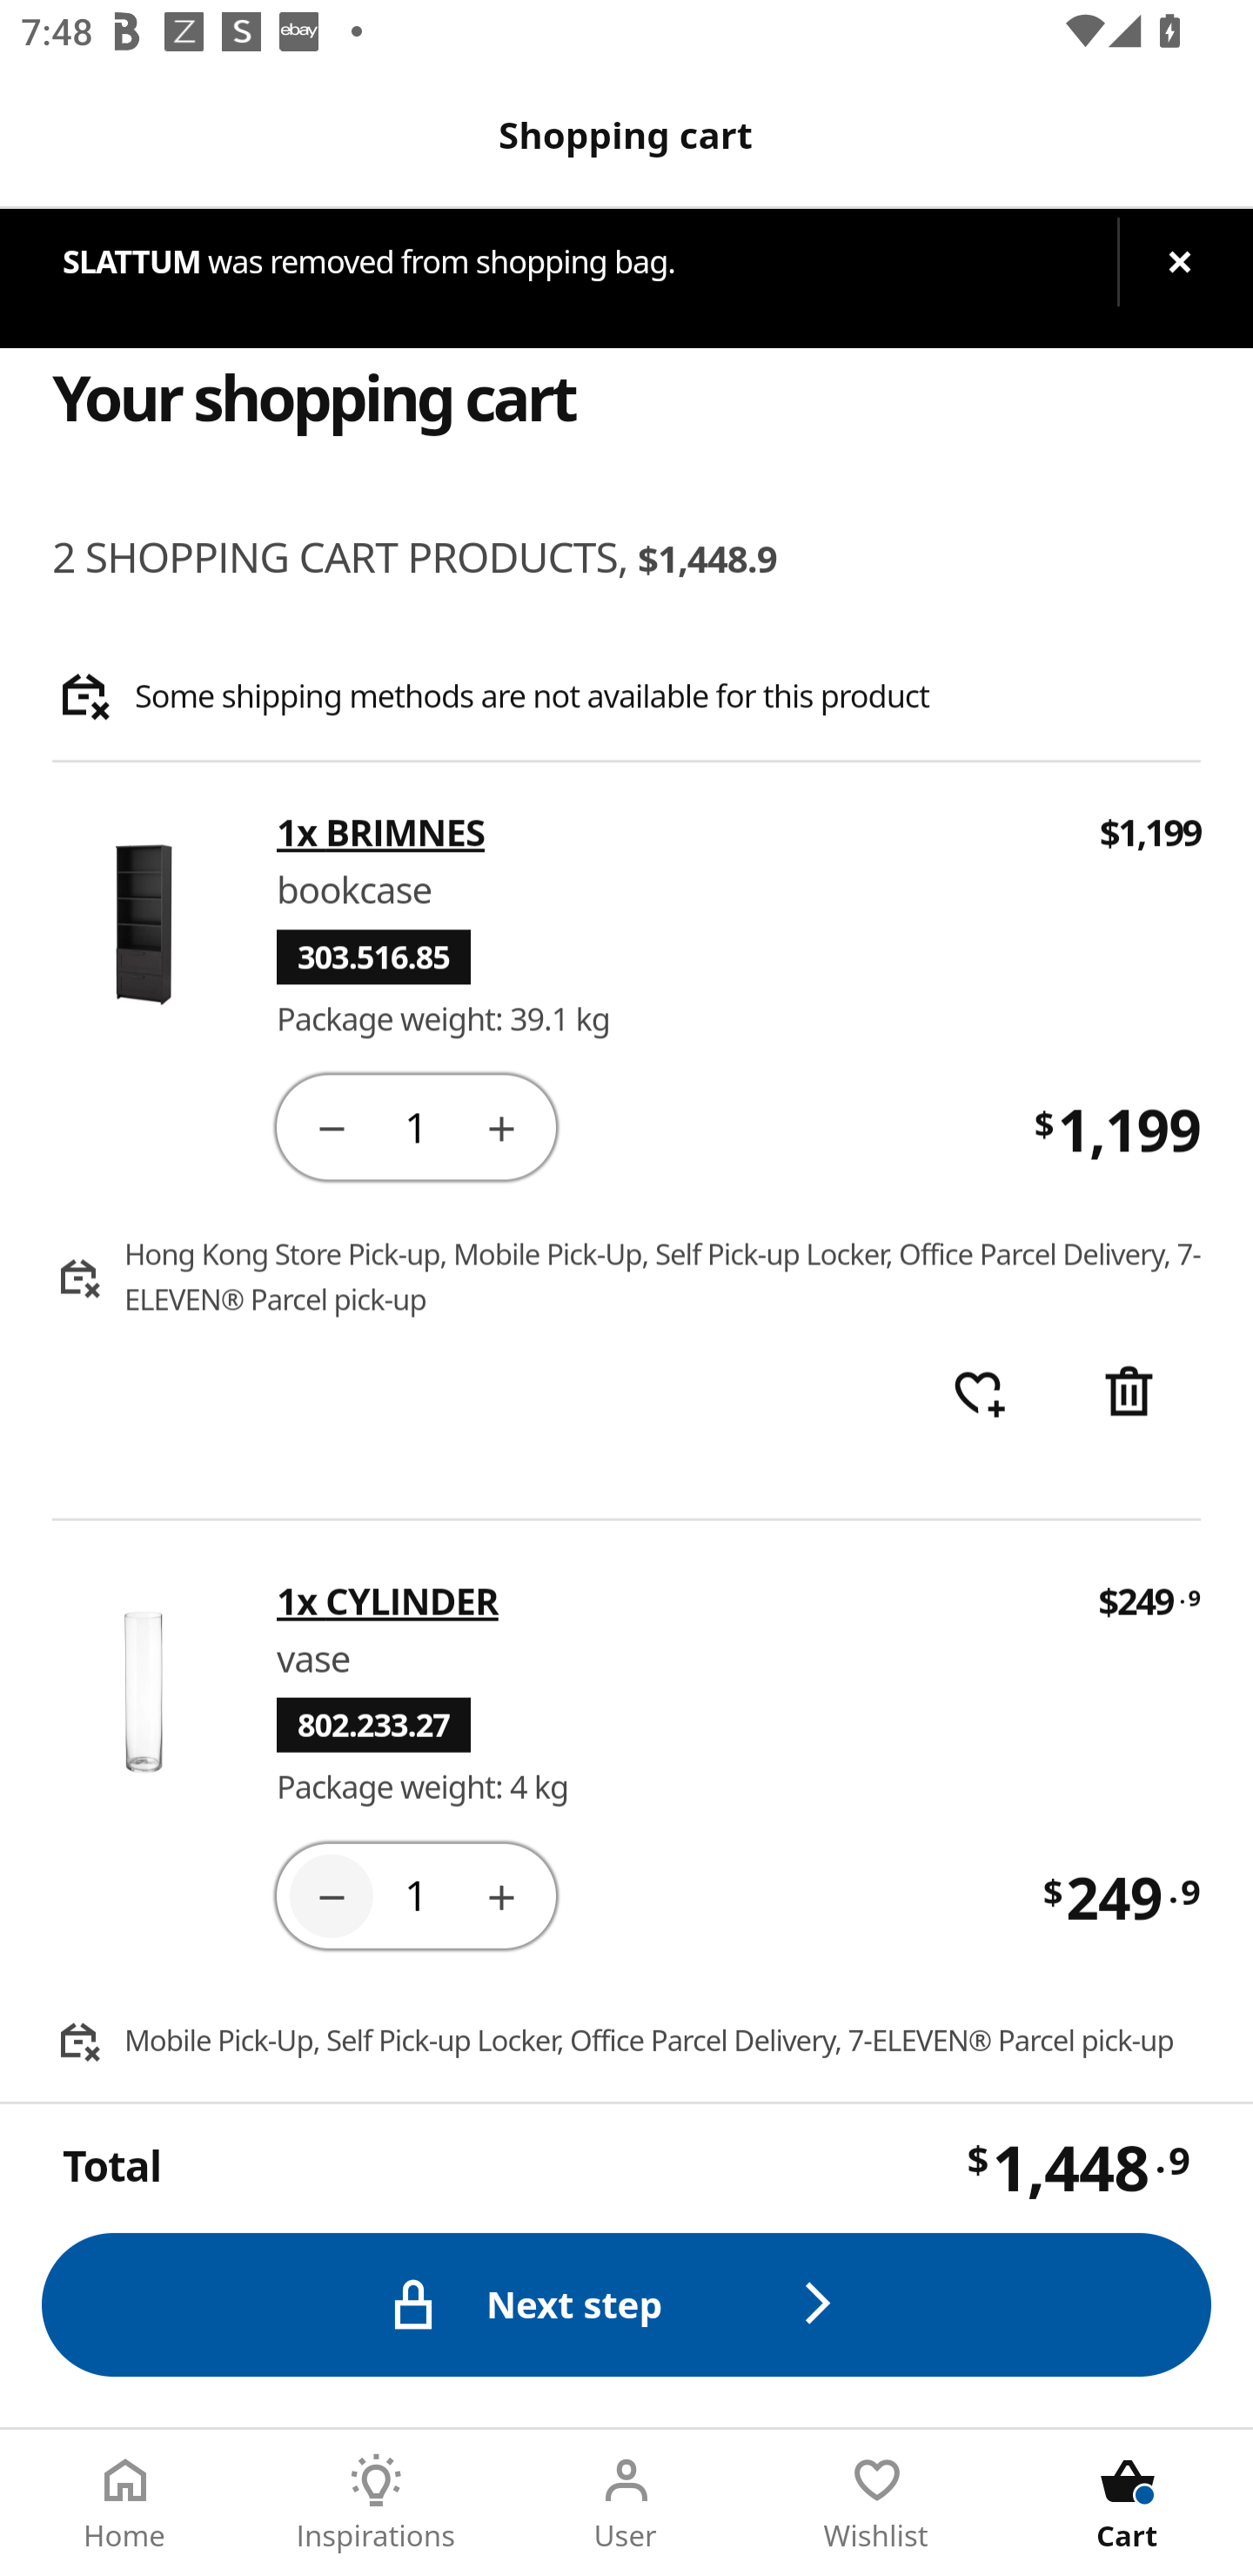 The image size is (1253, 2576). Describe the element at coordinates (1129, 1394) in the screenshot. I see `` at that location.